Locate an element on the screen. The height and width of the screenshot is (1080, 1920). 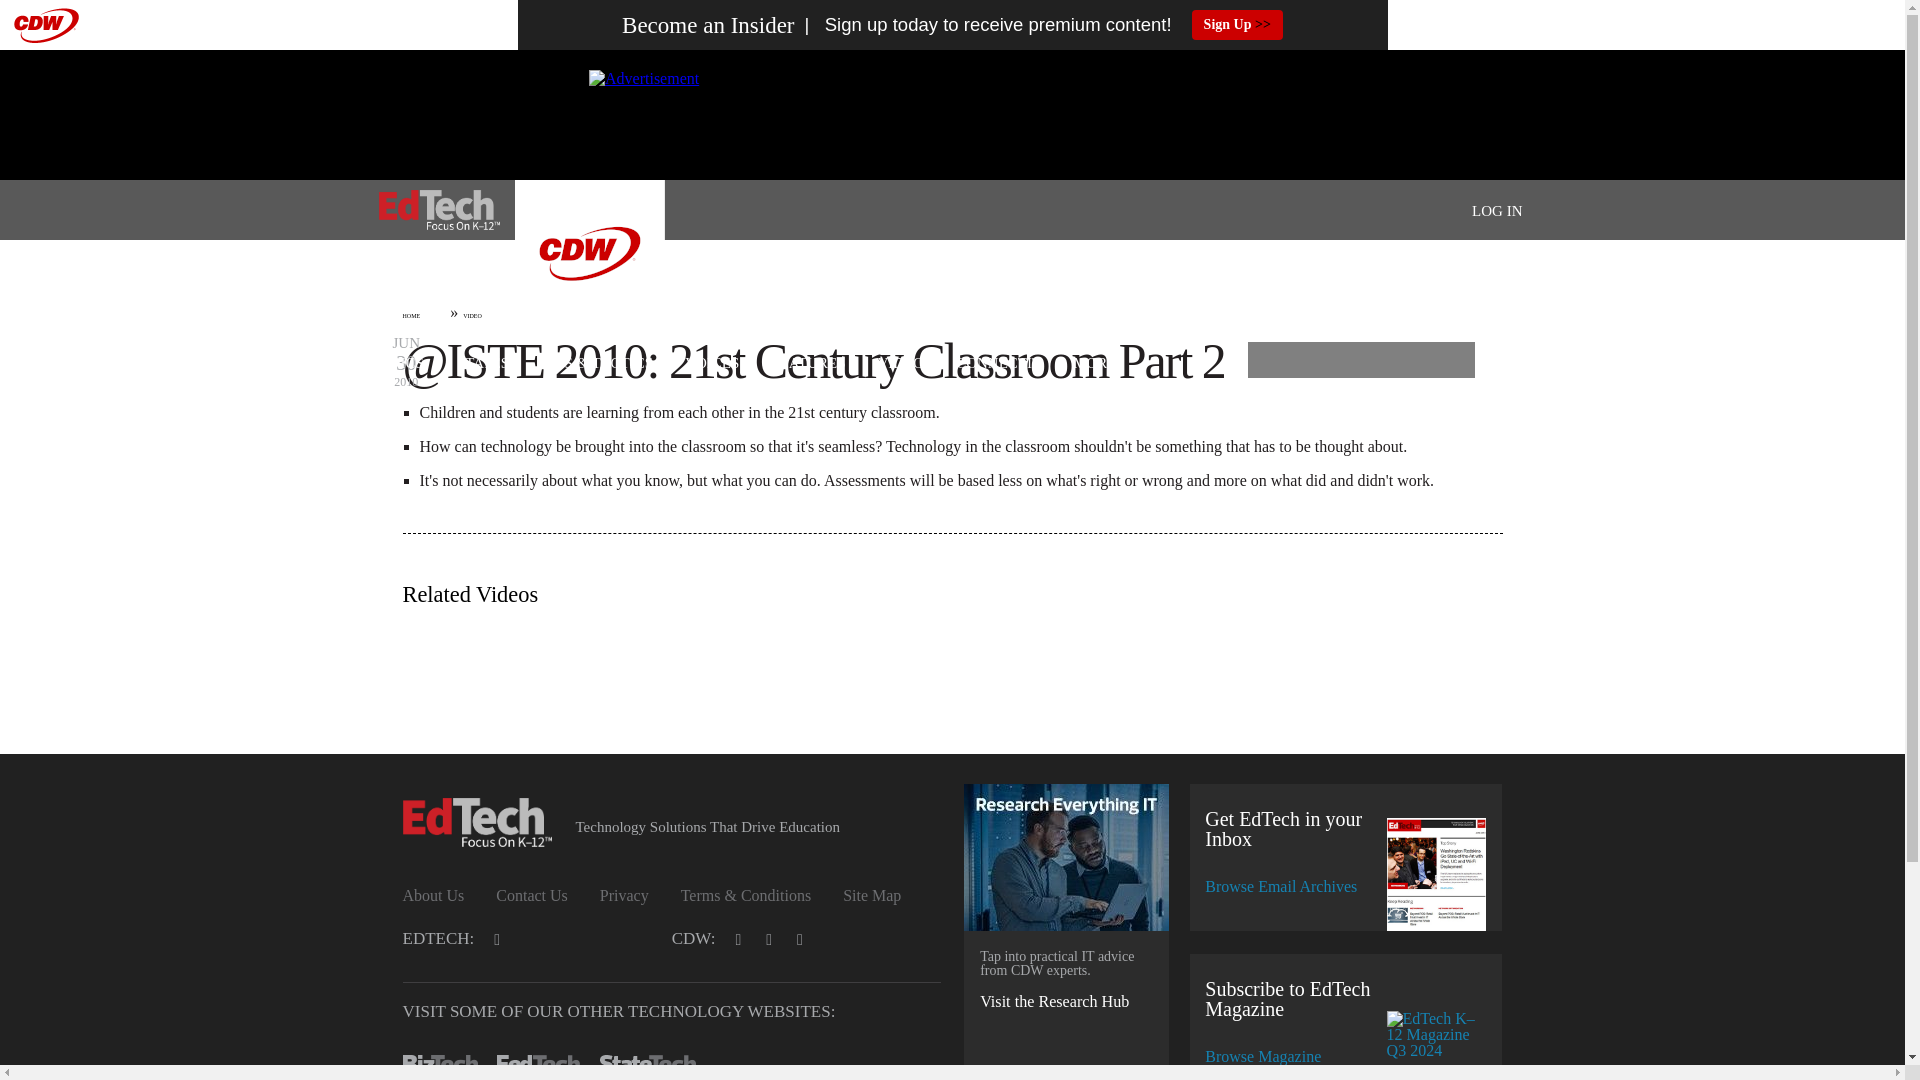
Become an Insider is located at coordinates (708, 25).